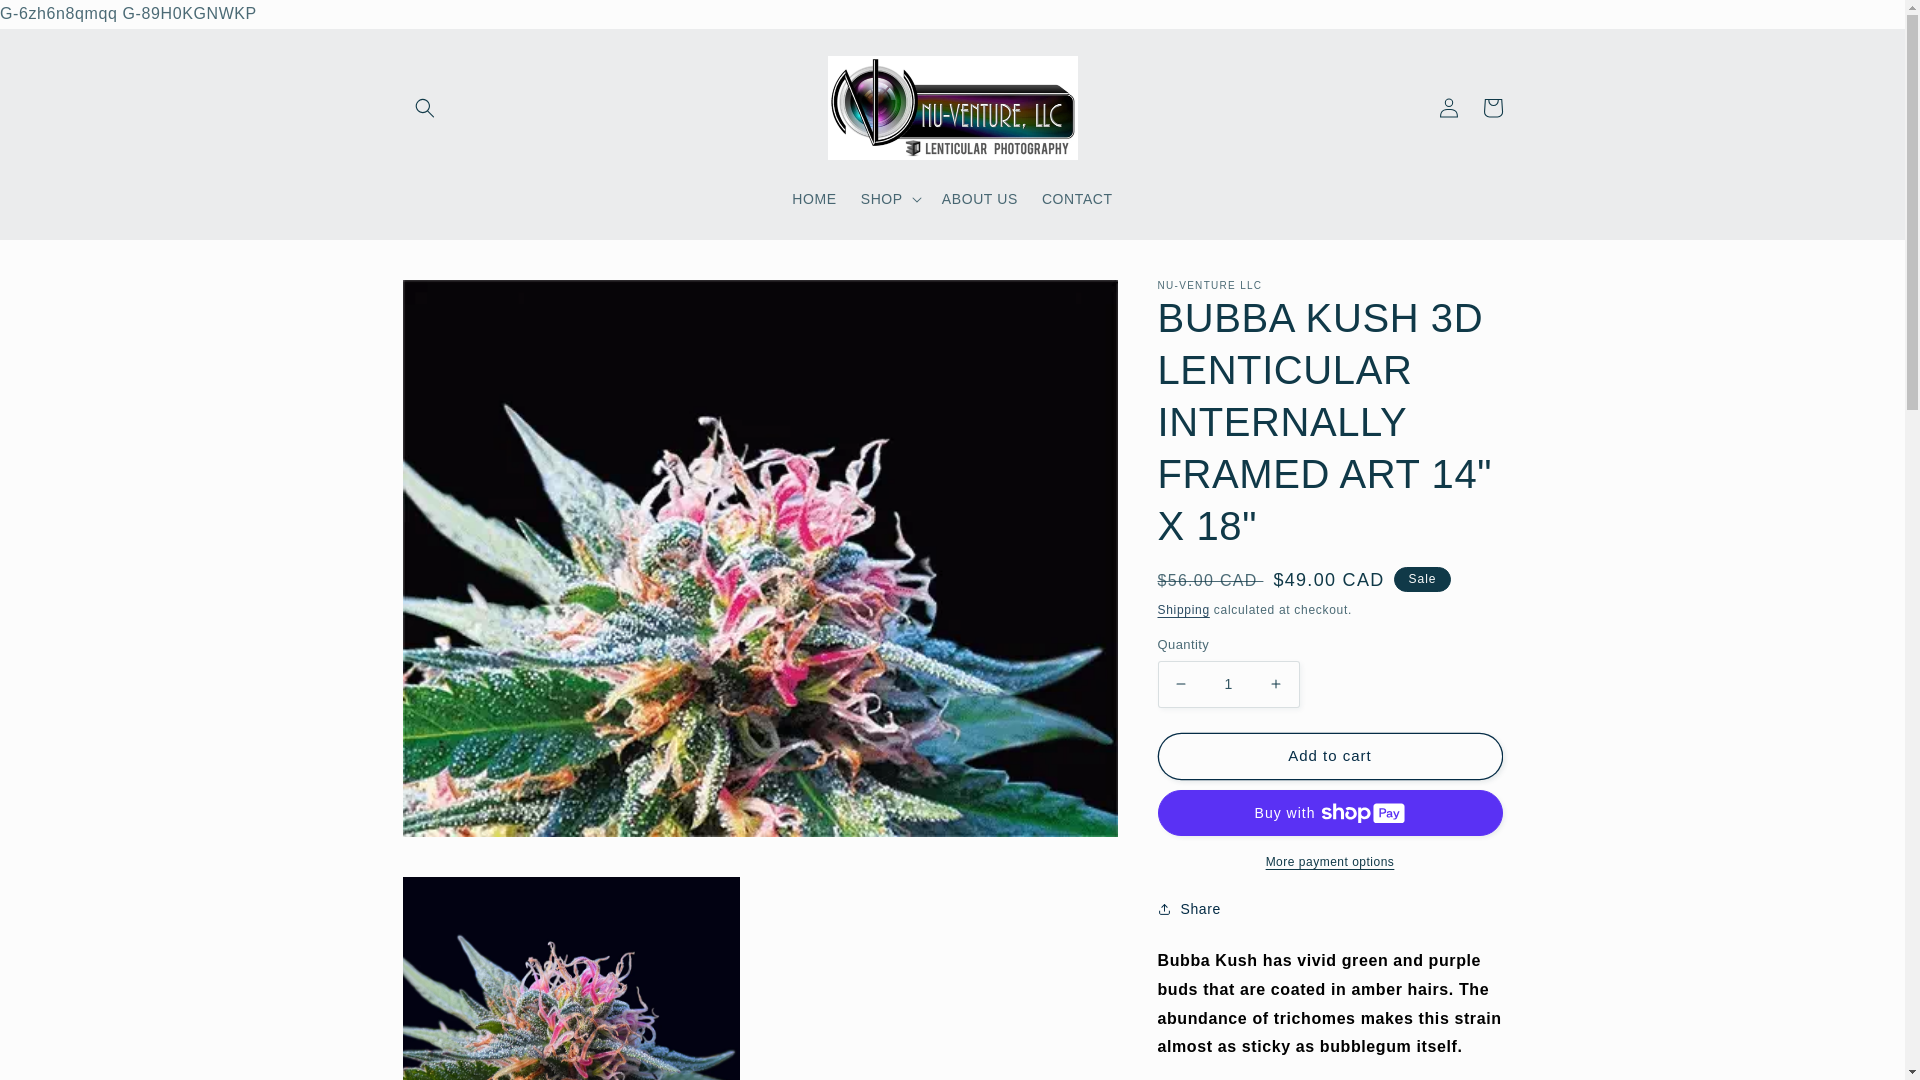 Image resolution: width=1920 pixels, height=1080 pixels. What do you see at coordinates (1330, 862) in the screenshot?
I see `More payment options` at bounding box center [1330, 862].